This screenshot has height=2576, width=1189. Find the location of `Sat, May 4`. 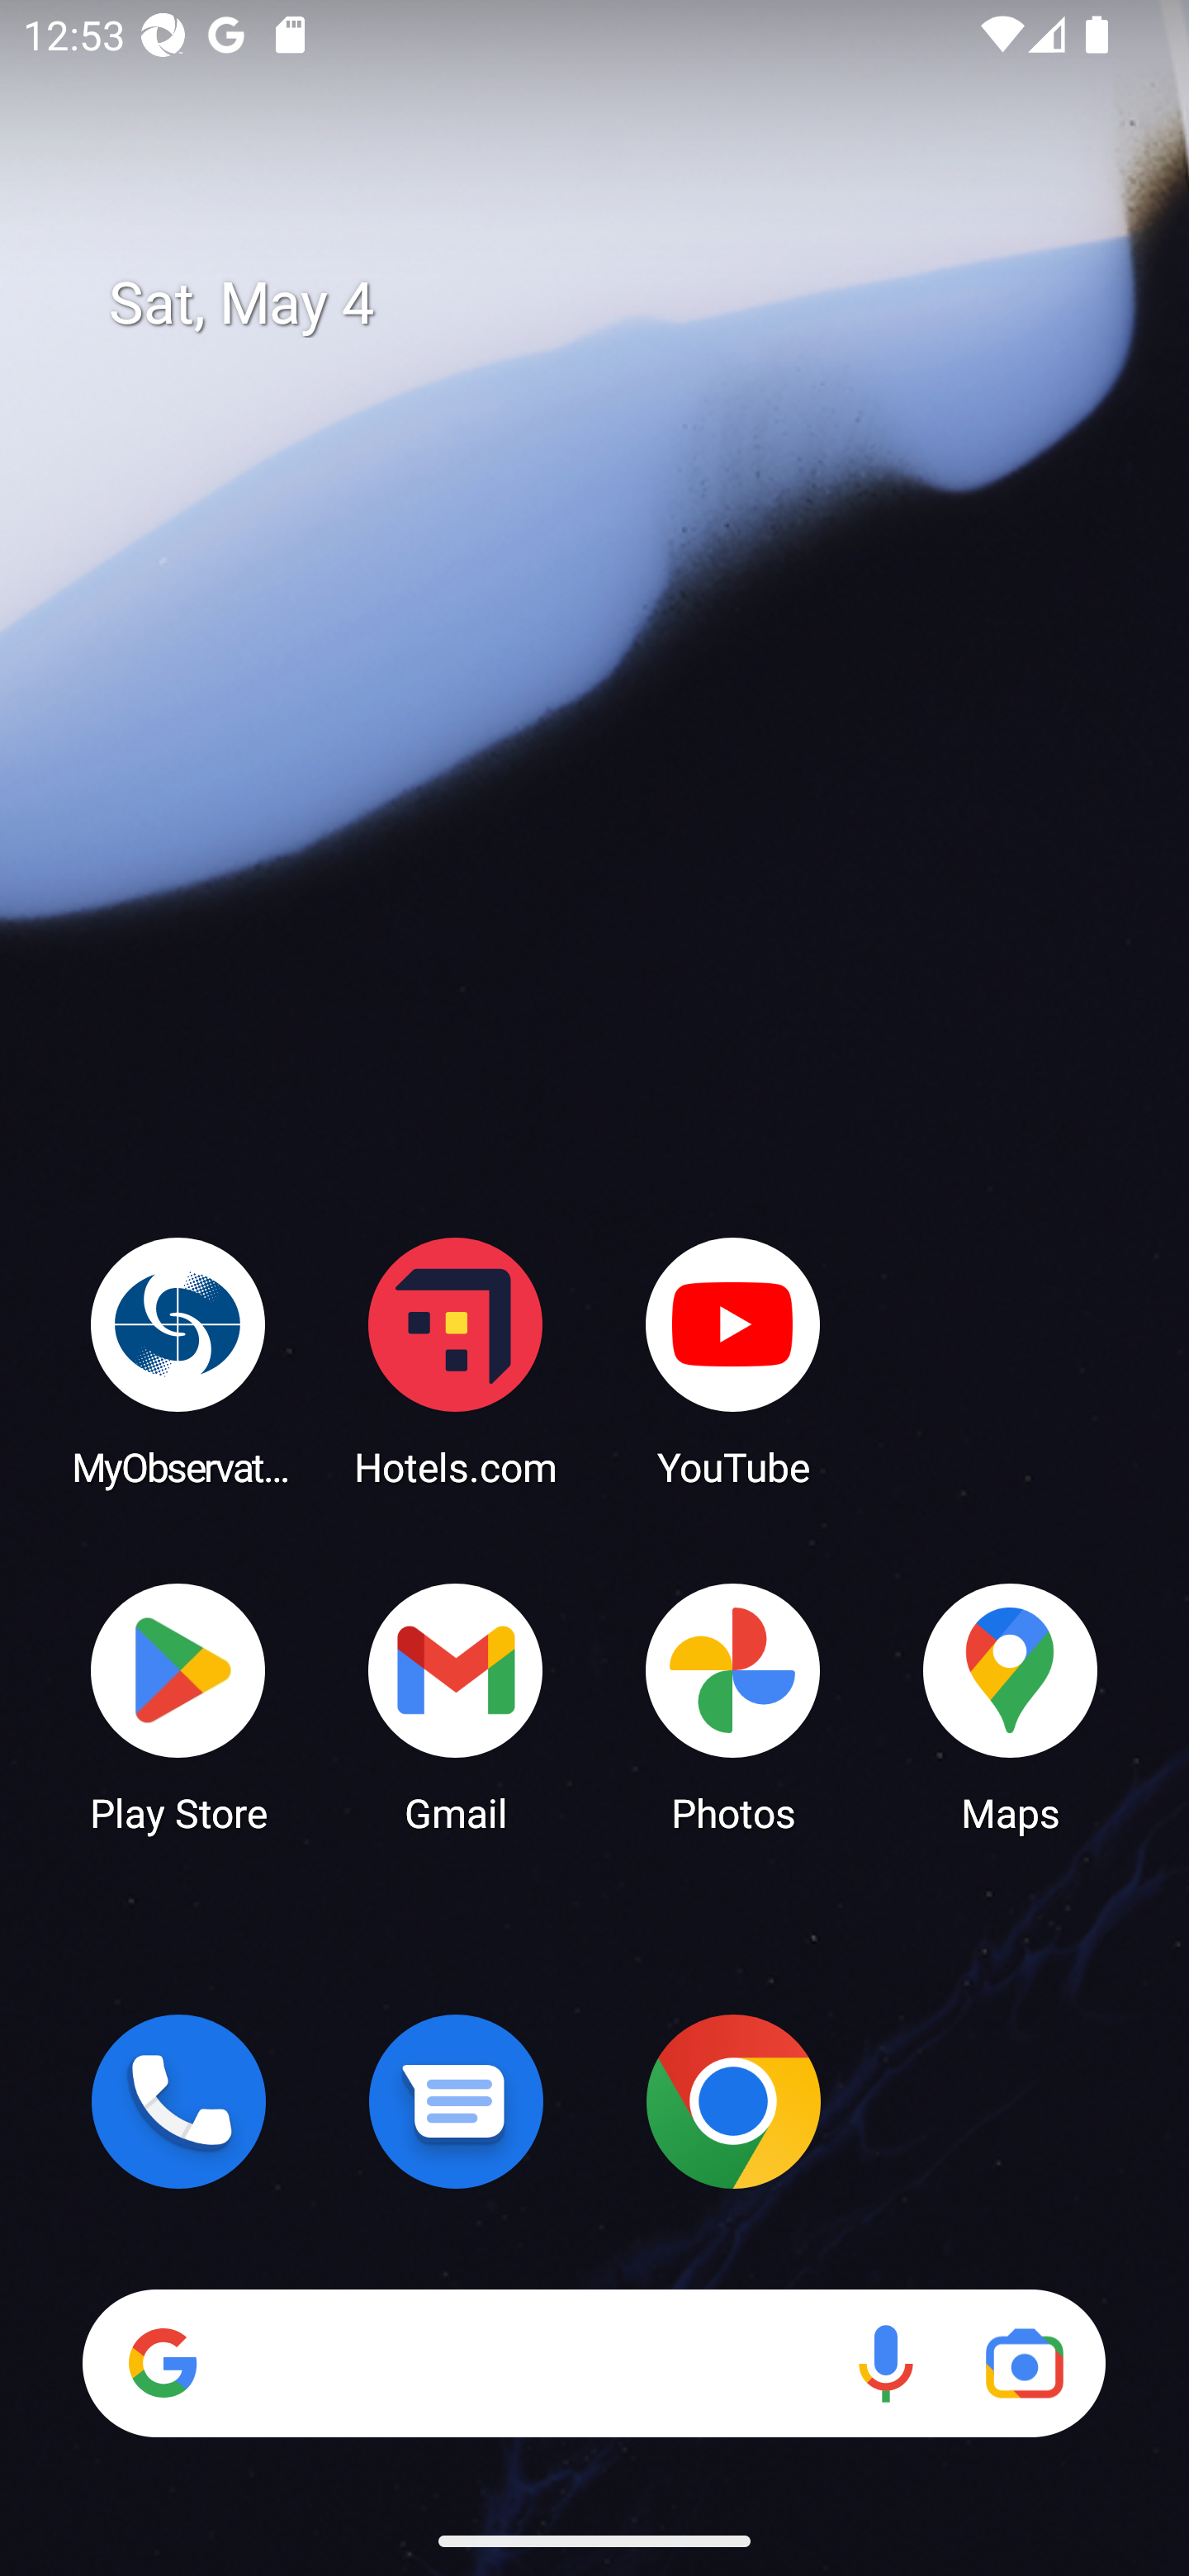

Sat, May 4 is located at coordinates (618, 304).